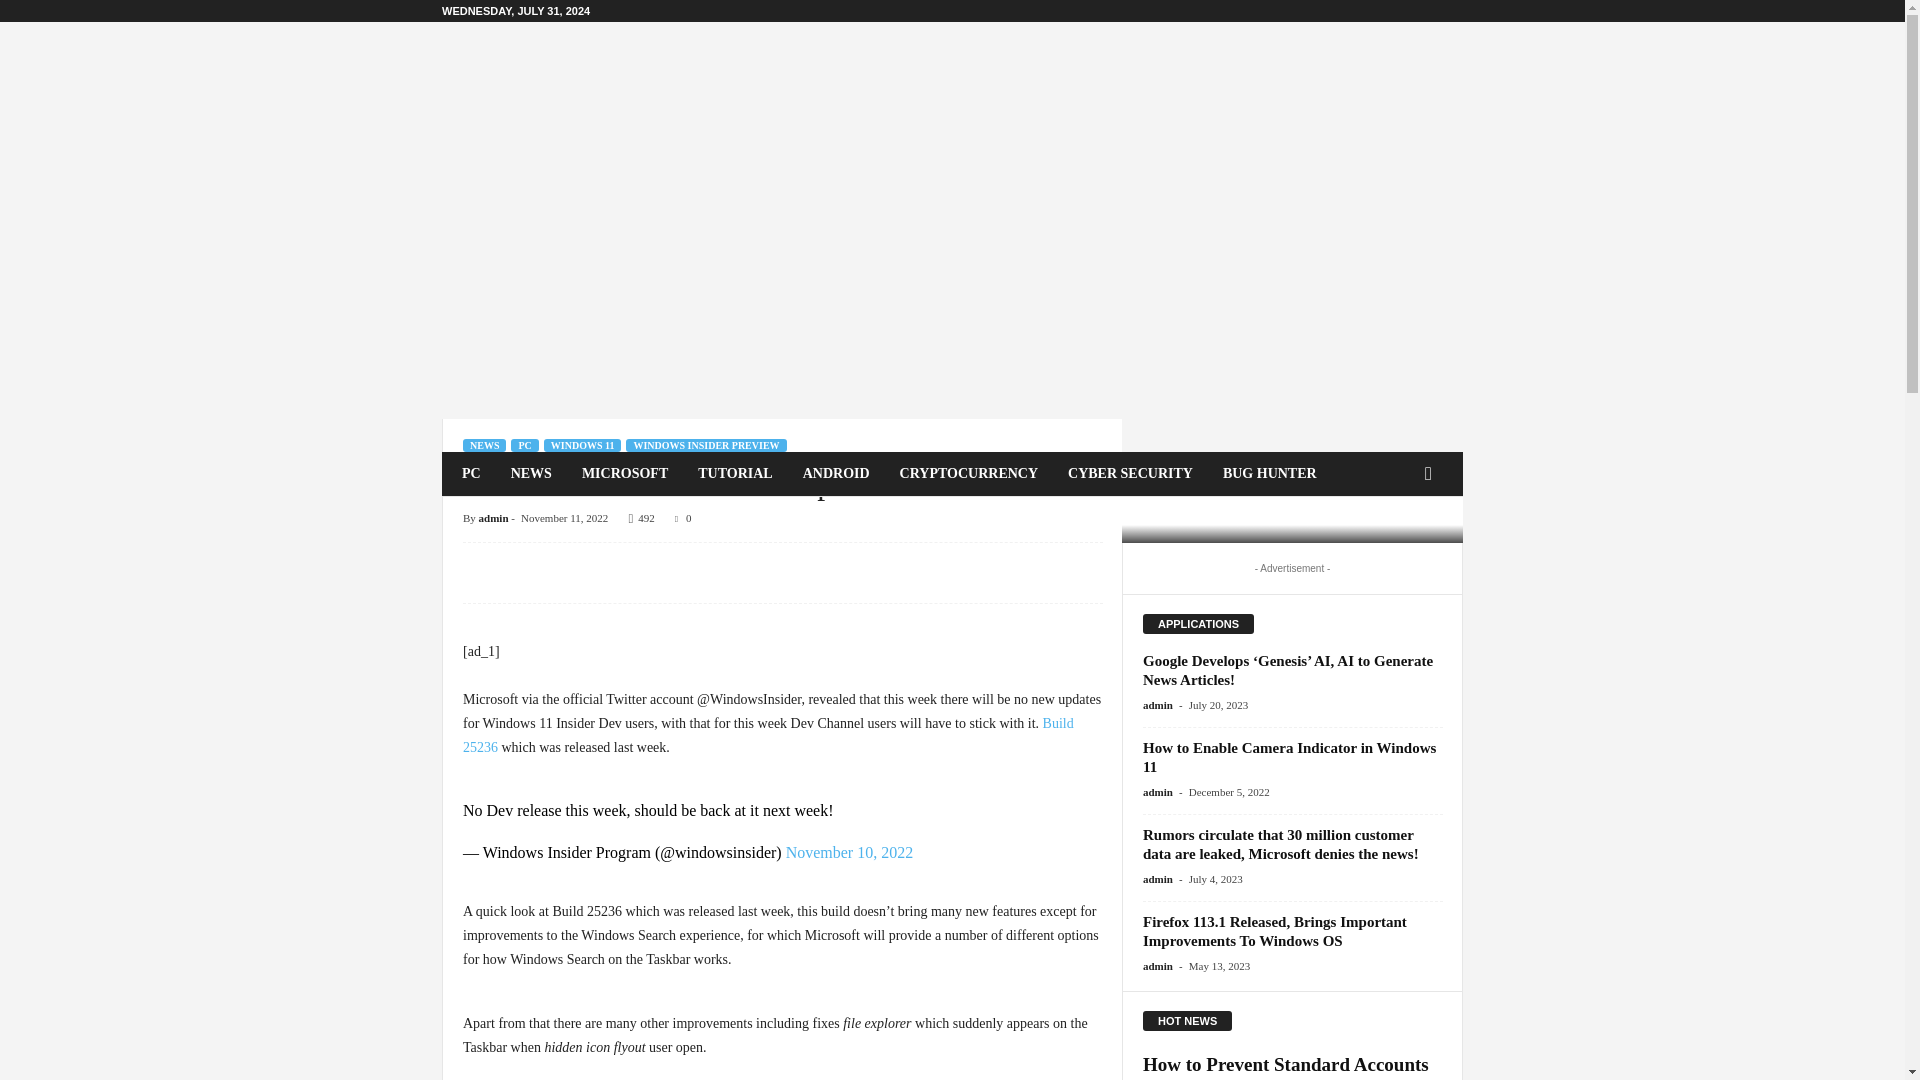 Image resolution: width=1920 pixels, height=1080 pixels. Describe the element at coordinates (524, 445) in the screenshot. I see `PC` at that location.